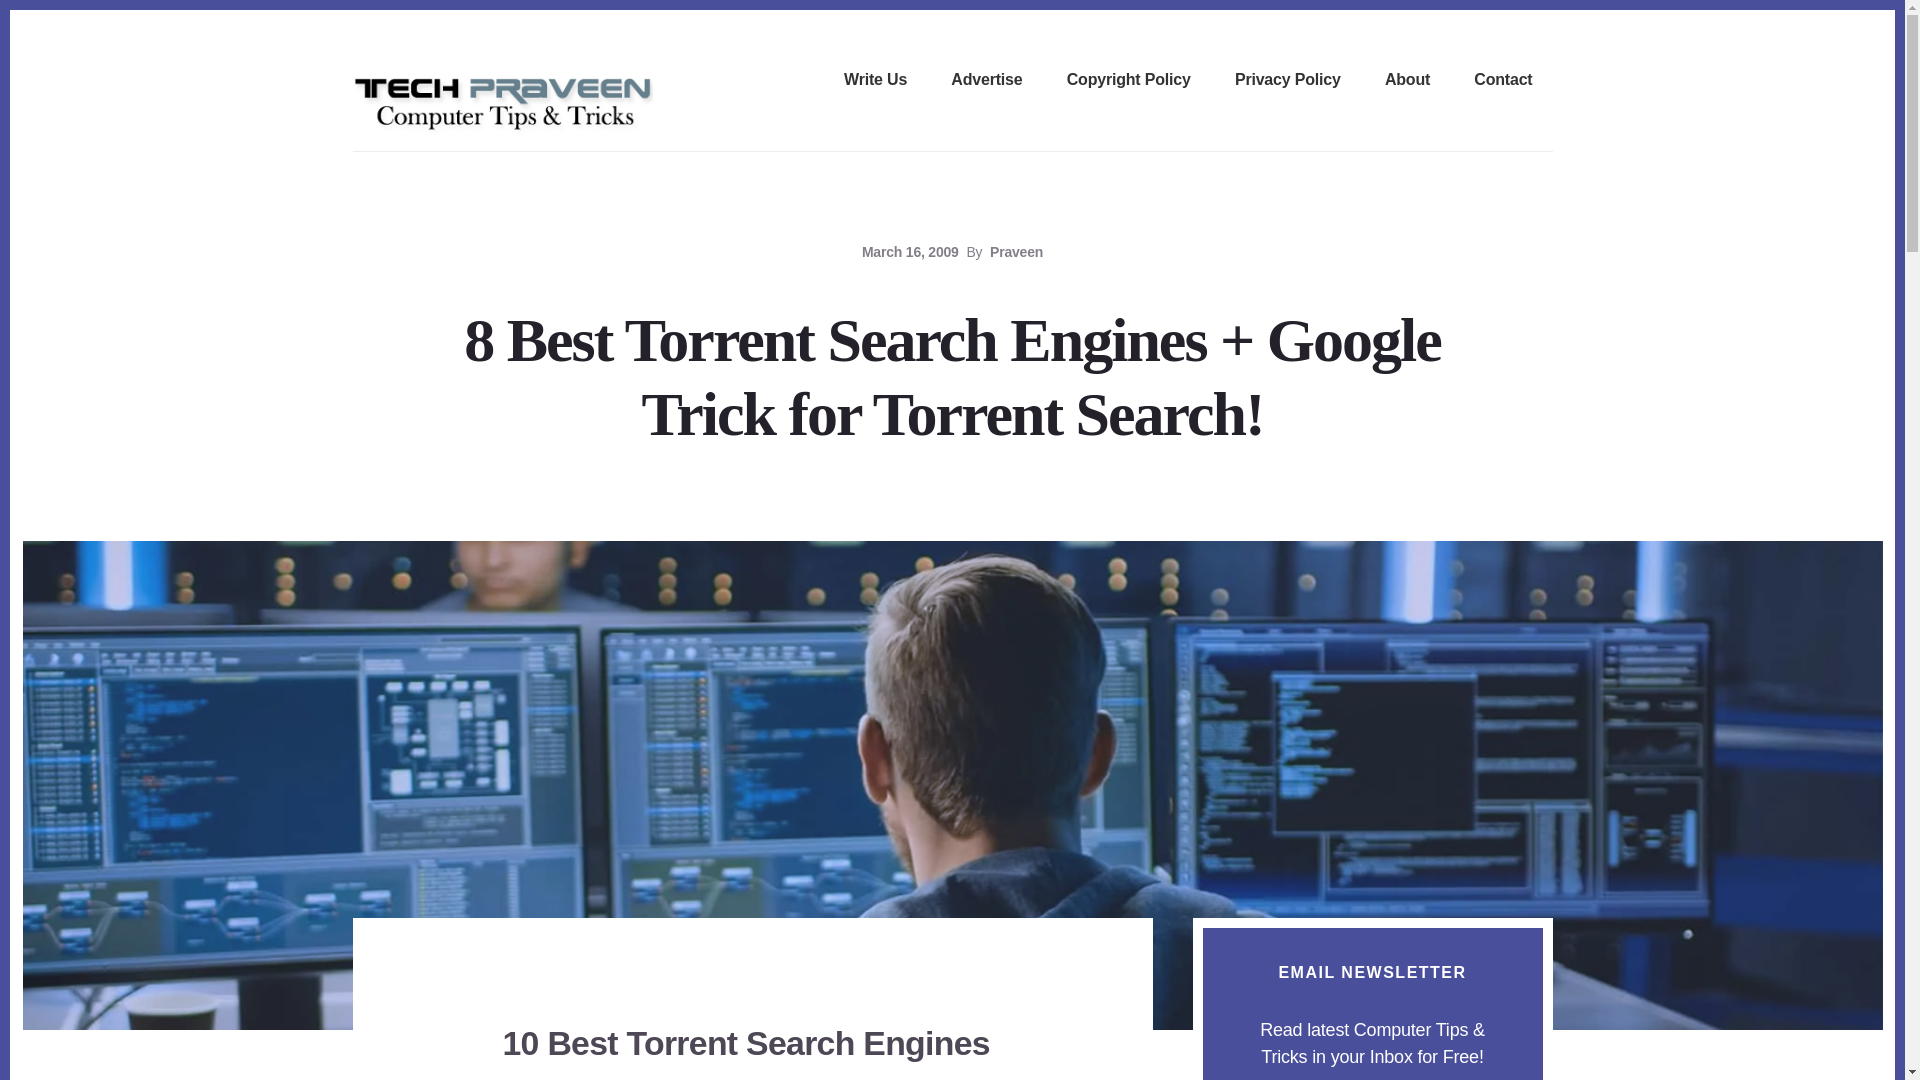 The width and height of the screenshot is (1920, 1080). I want to click on Praveen, so click(1016, 252).